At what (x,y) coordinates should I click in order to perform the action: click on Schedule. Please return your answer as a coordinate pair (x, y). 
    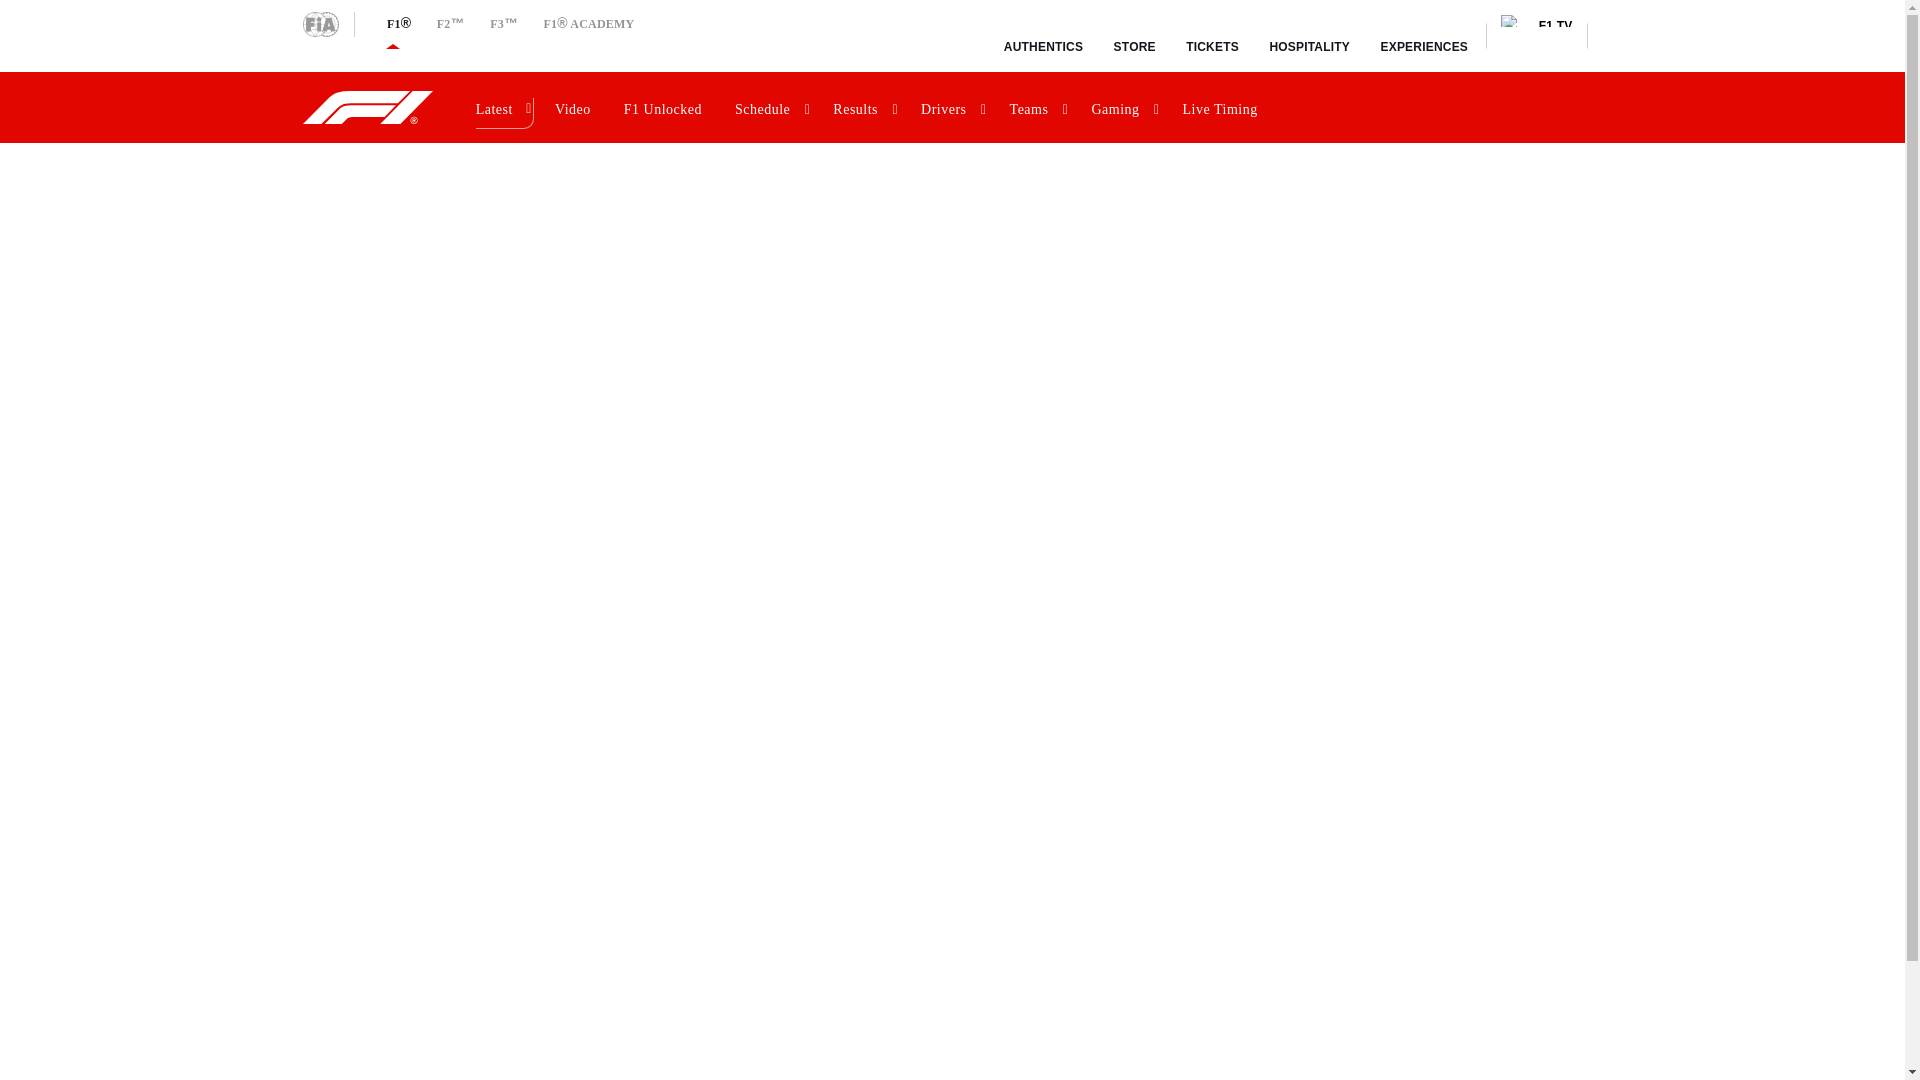
    Looking at the image, I should click on (770, 107).